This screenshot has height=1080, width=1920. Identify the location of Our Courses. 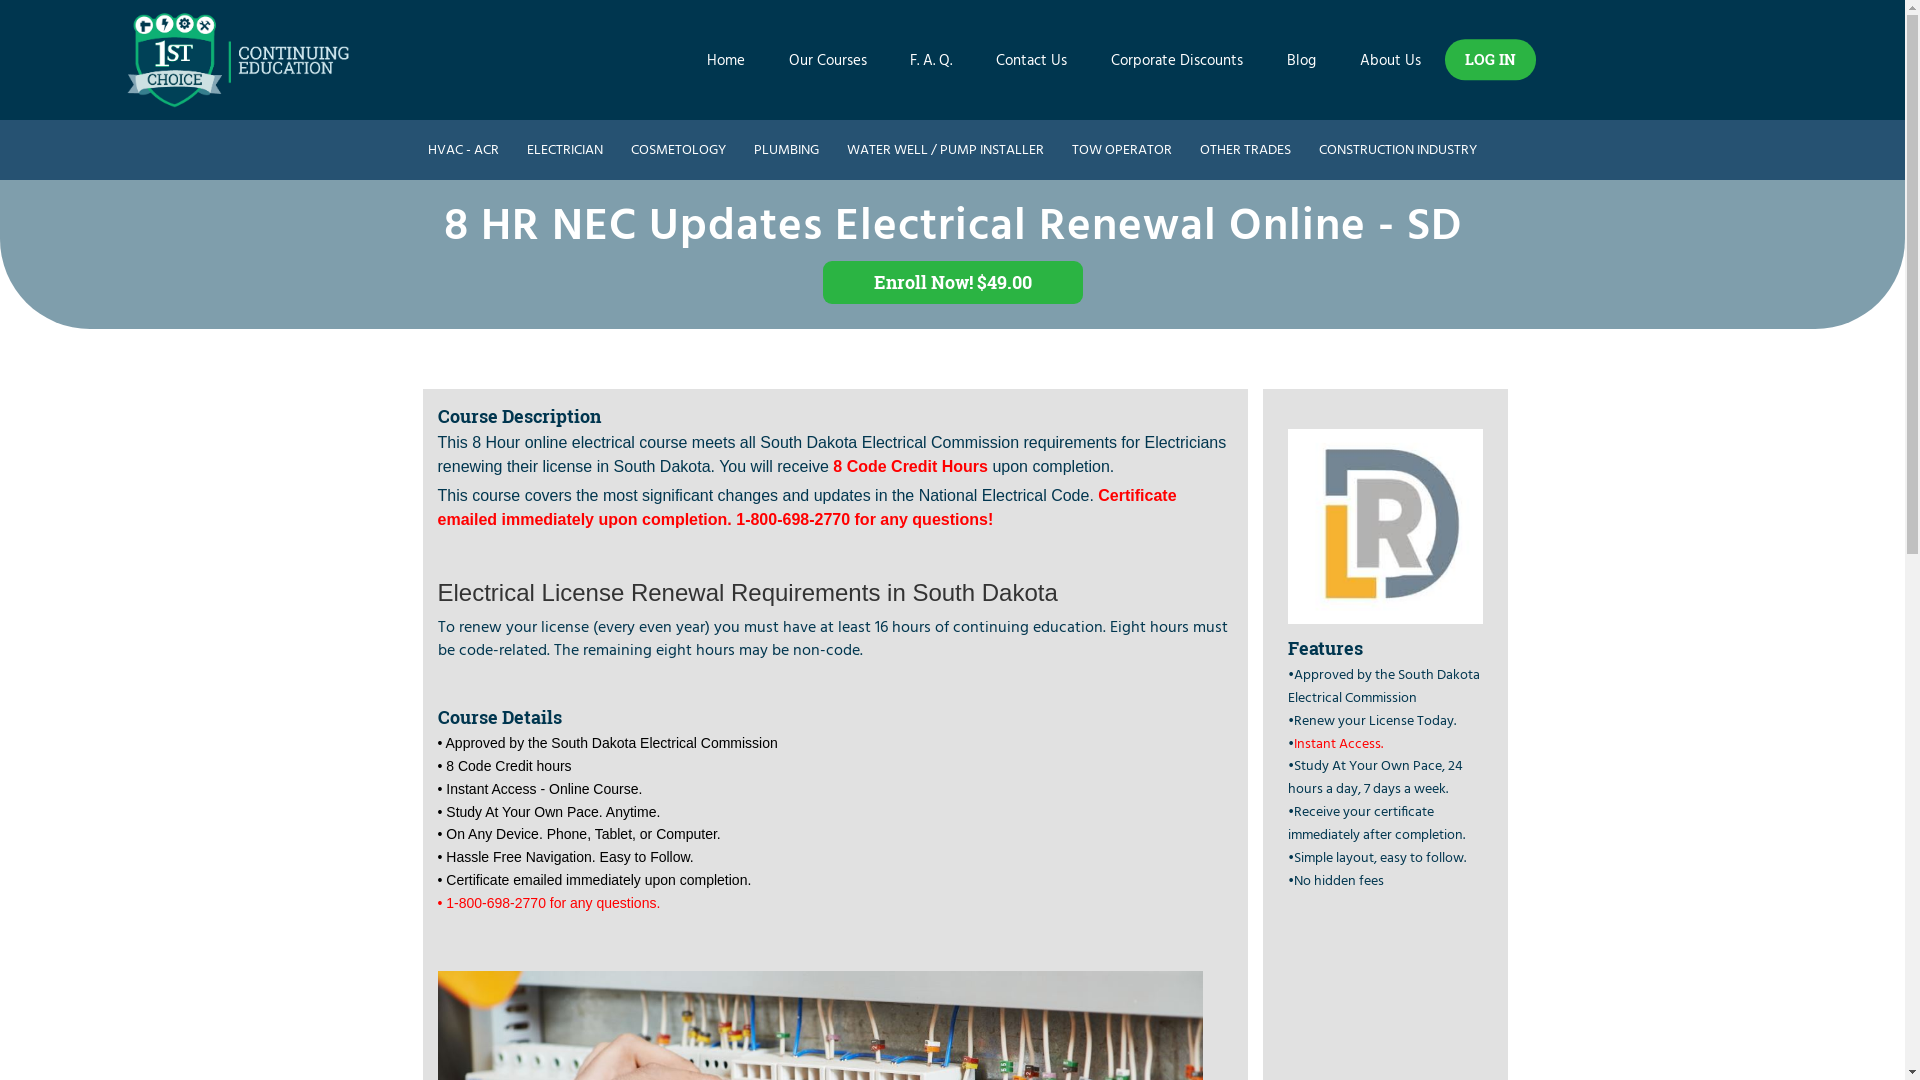
(828, 60).